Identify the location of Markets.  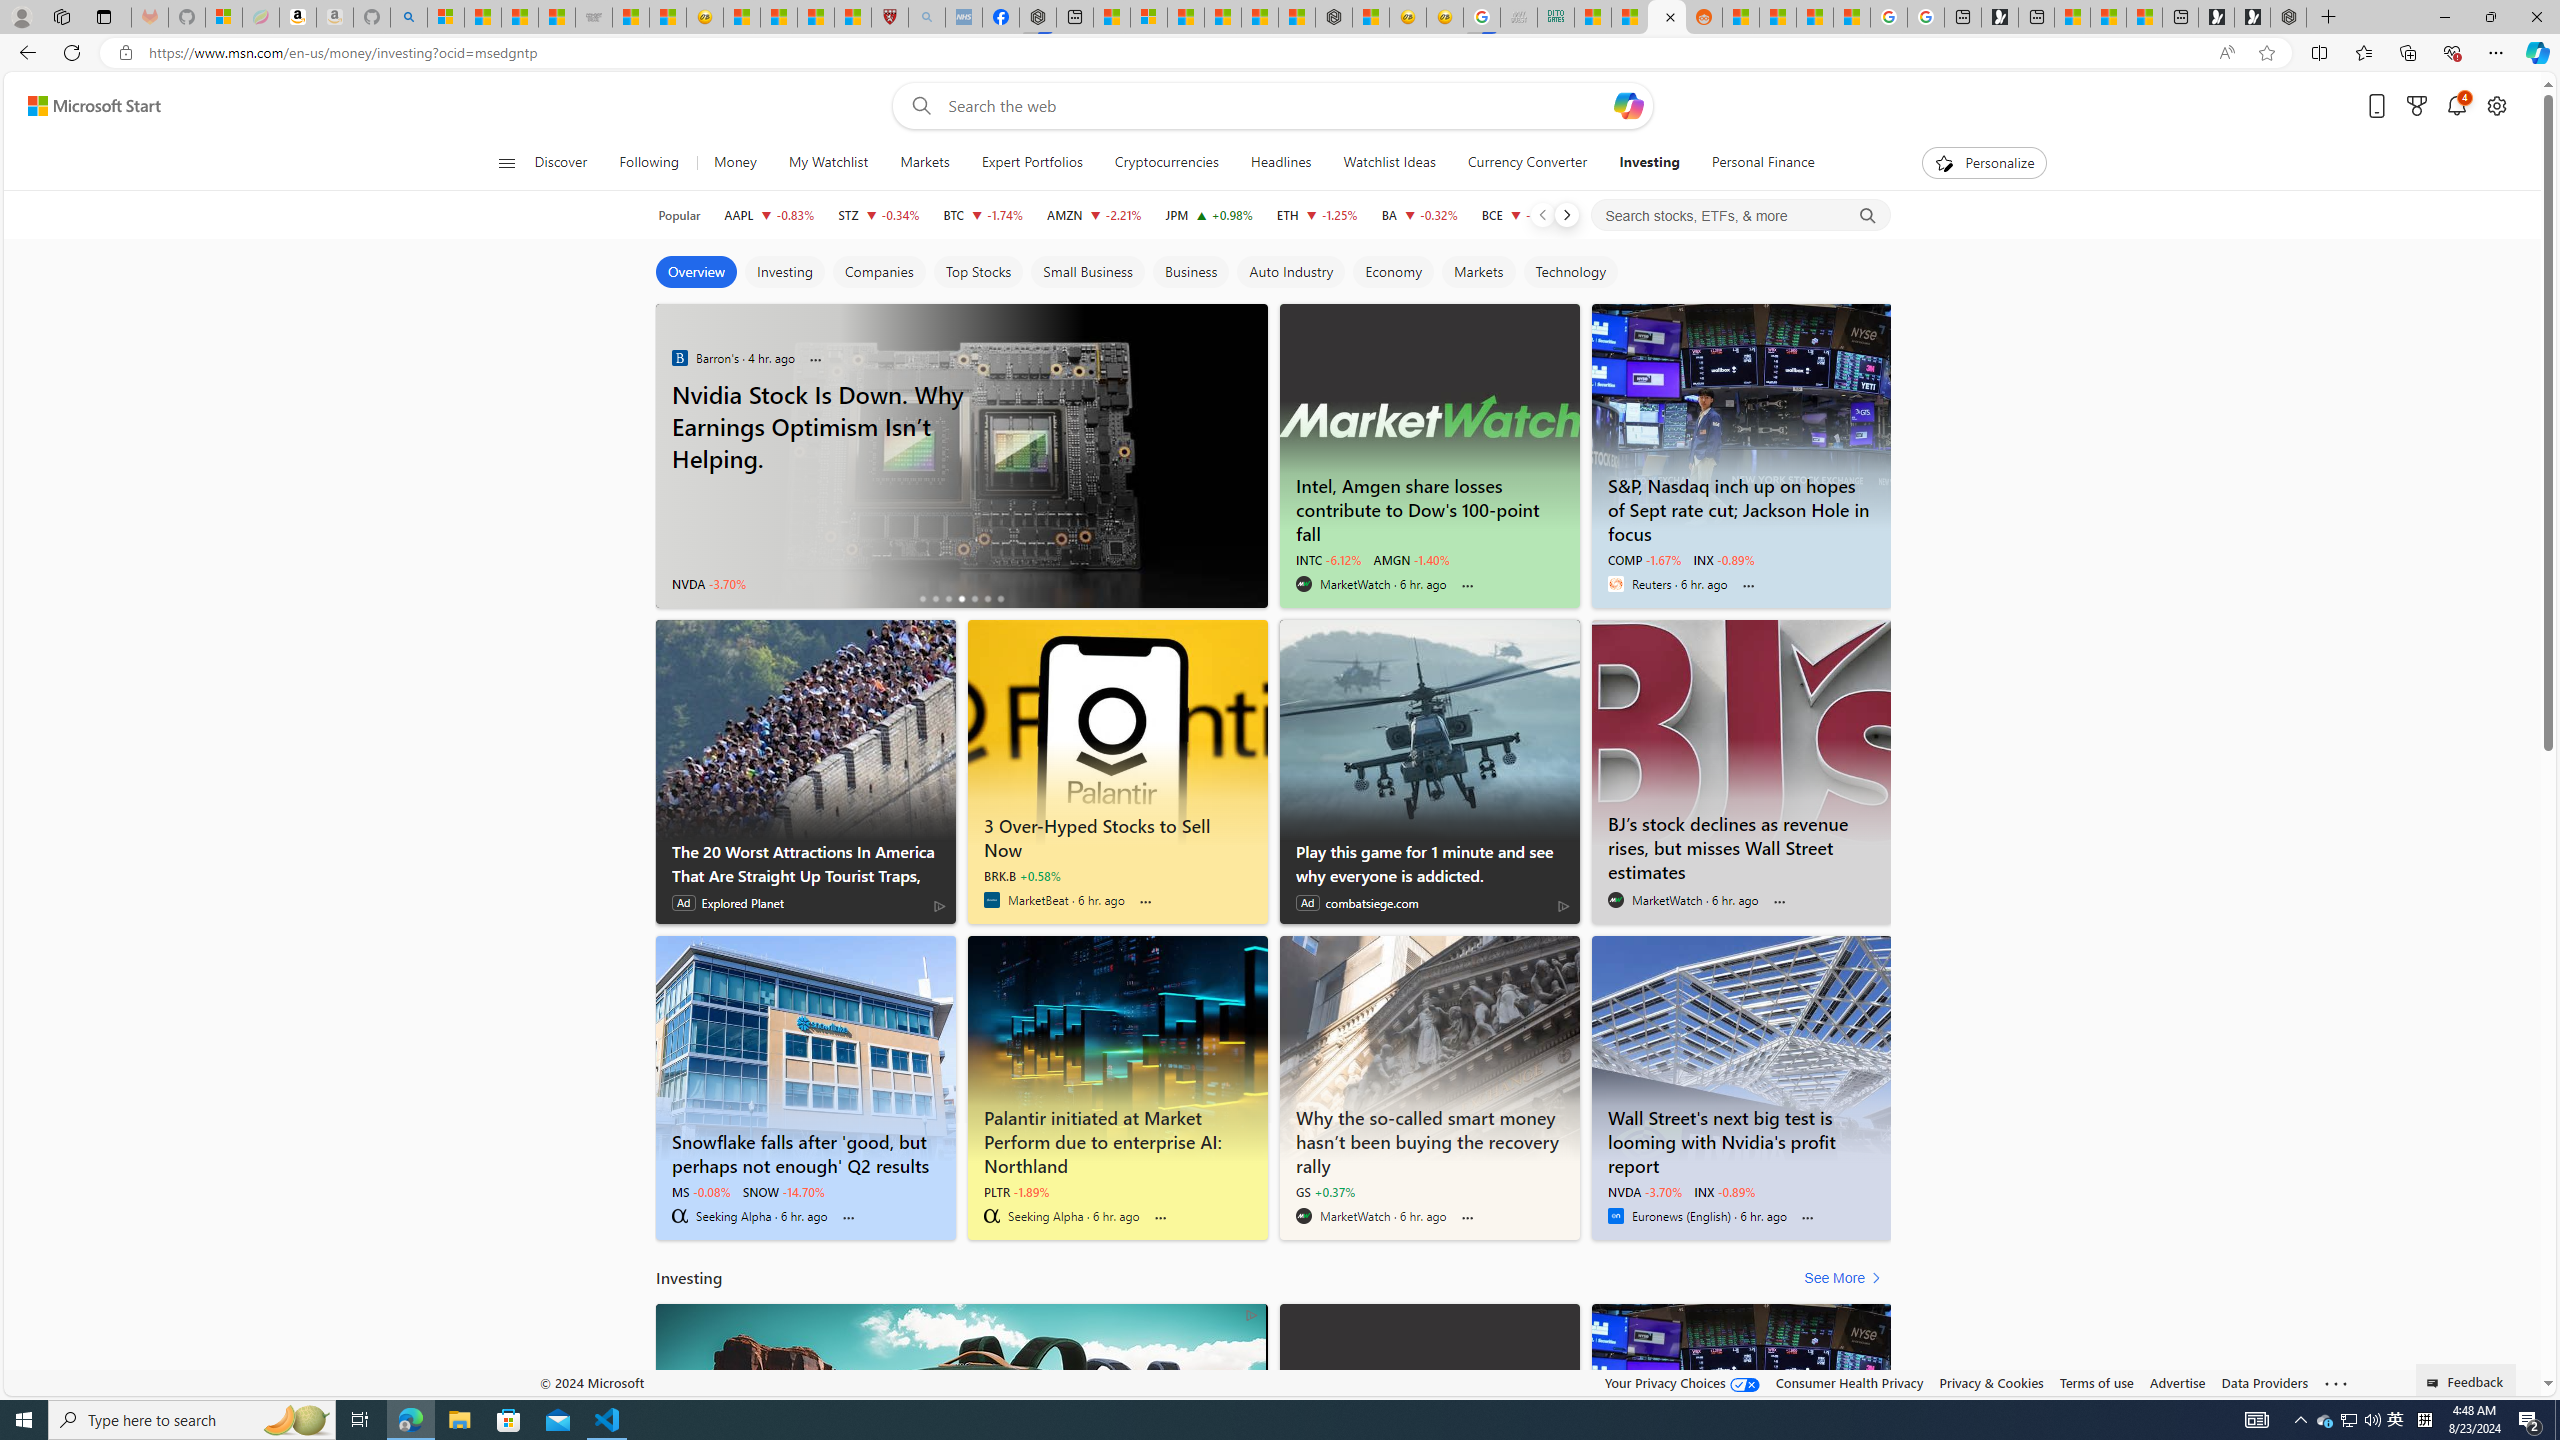
(925, 163).